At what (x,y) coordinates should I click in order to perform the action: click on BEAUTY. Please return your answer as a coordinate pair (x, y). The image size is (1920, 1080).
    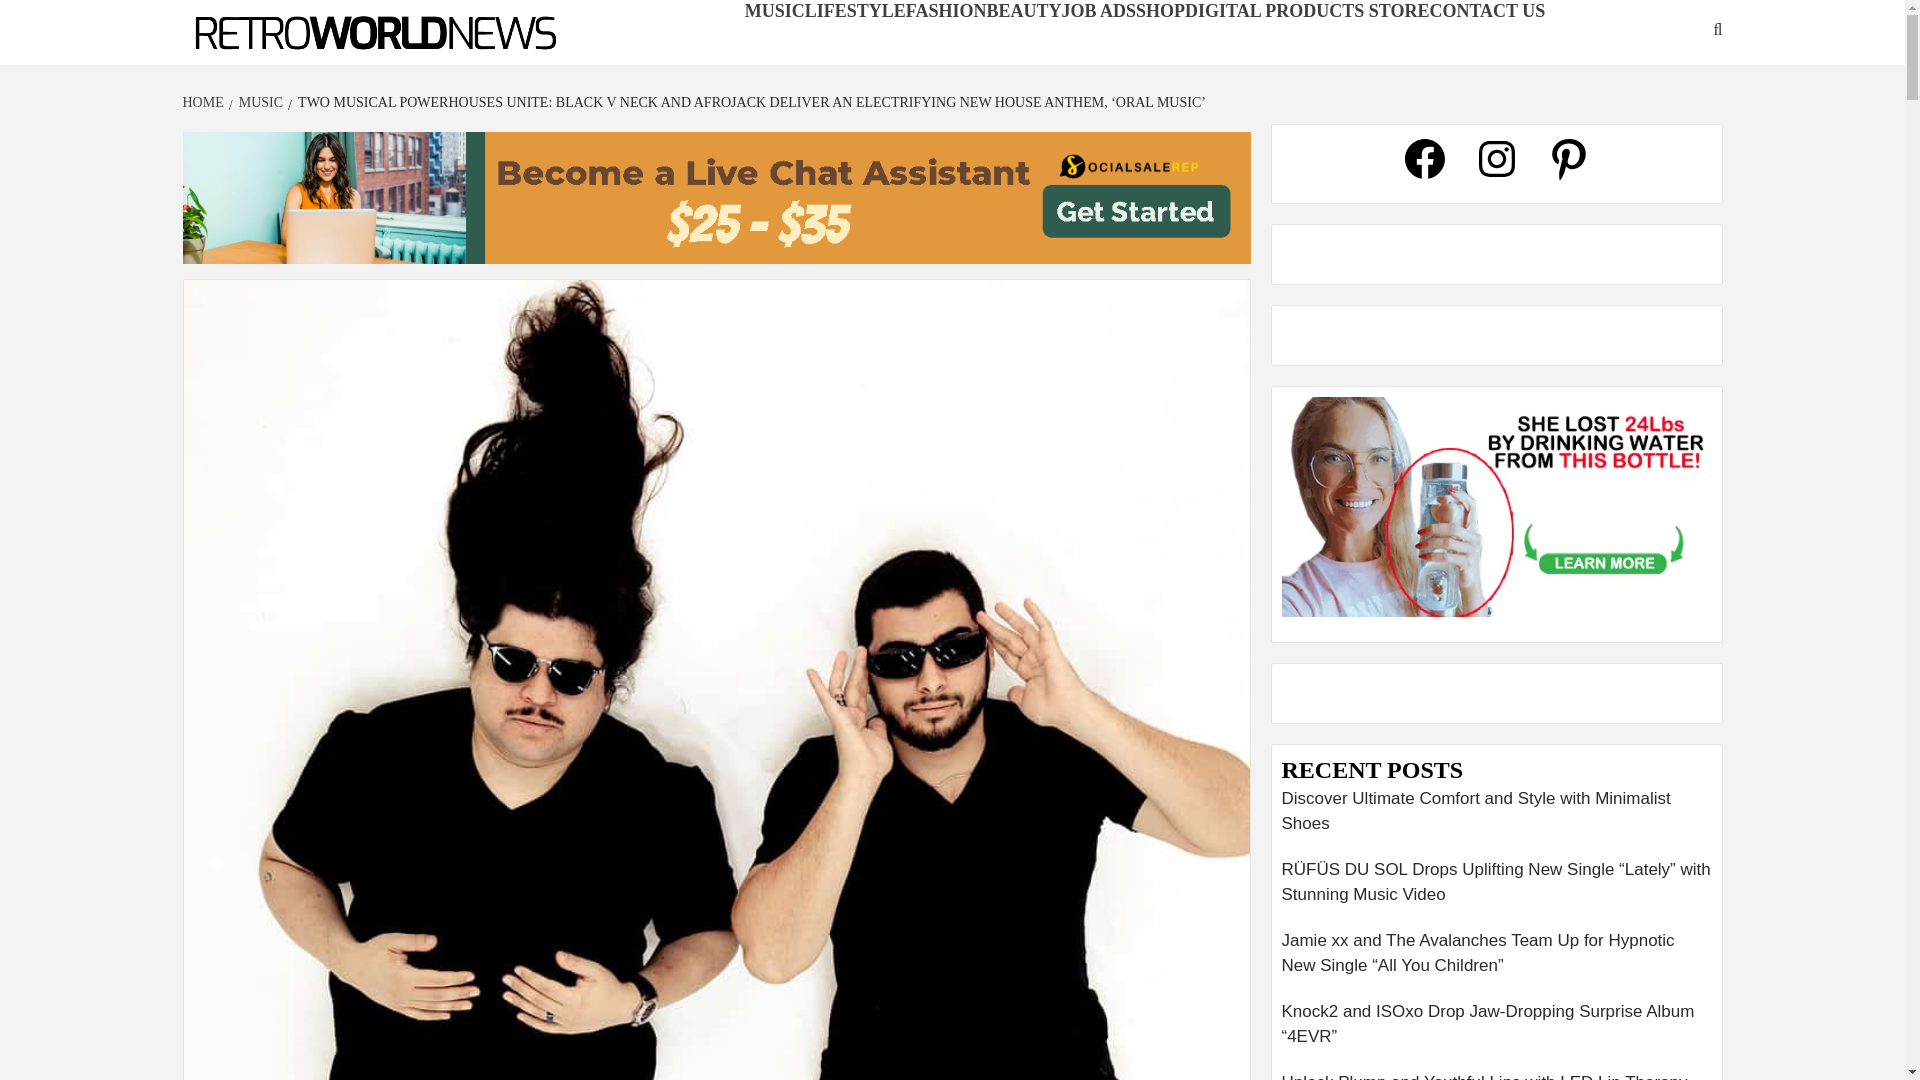
    Looking at the image, I should click on (1024, 10).